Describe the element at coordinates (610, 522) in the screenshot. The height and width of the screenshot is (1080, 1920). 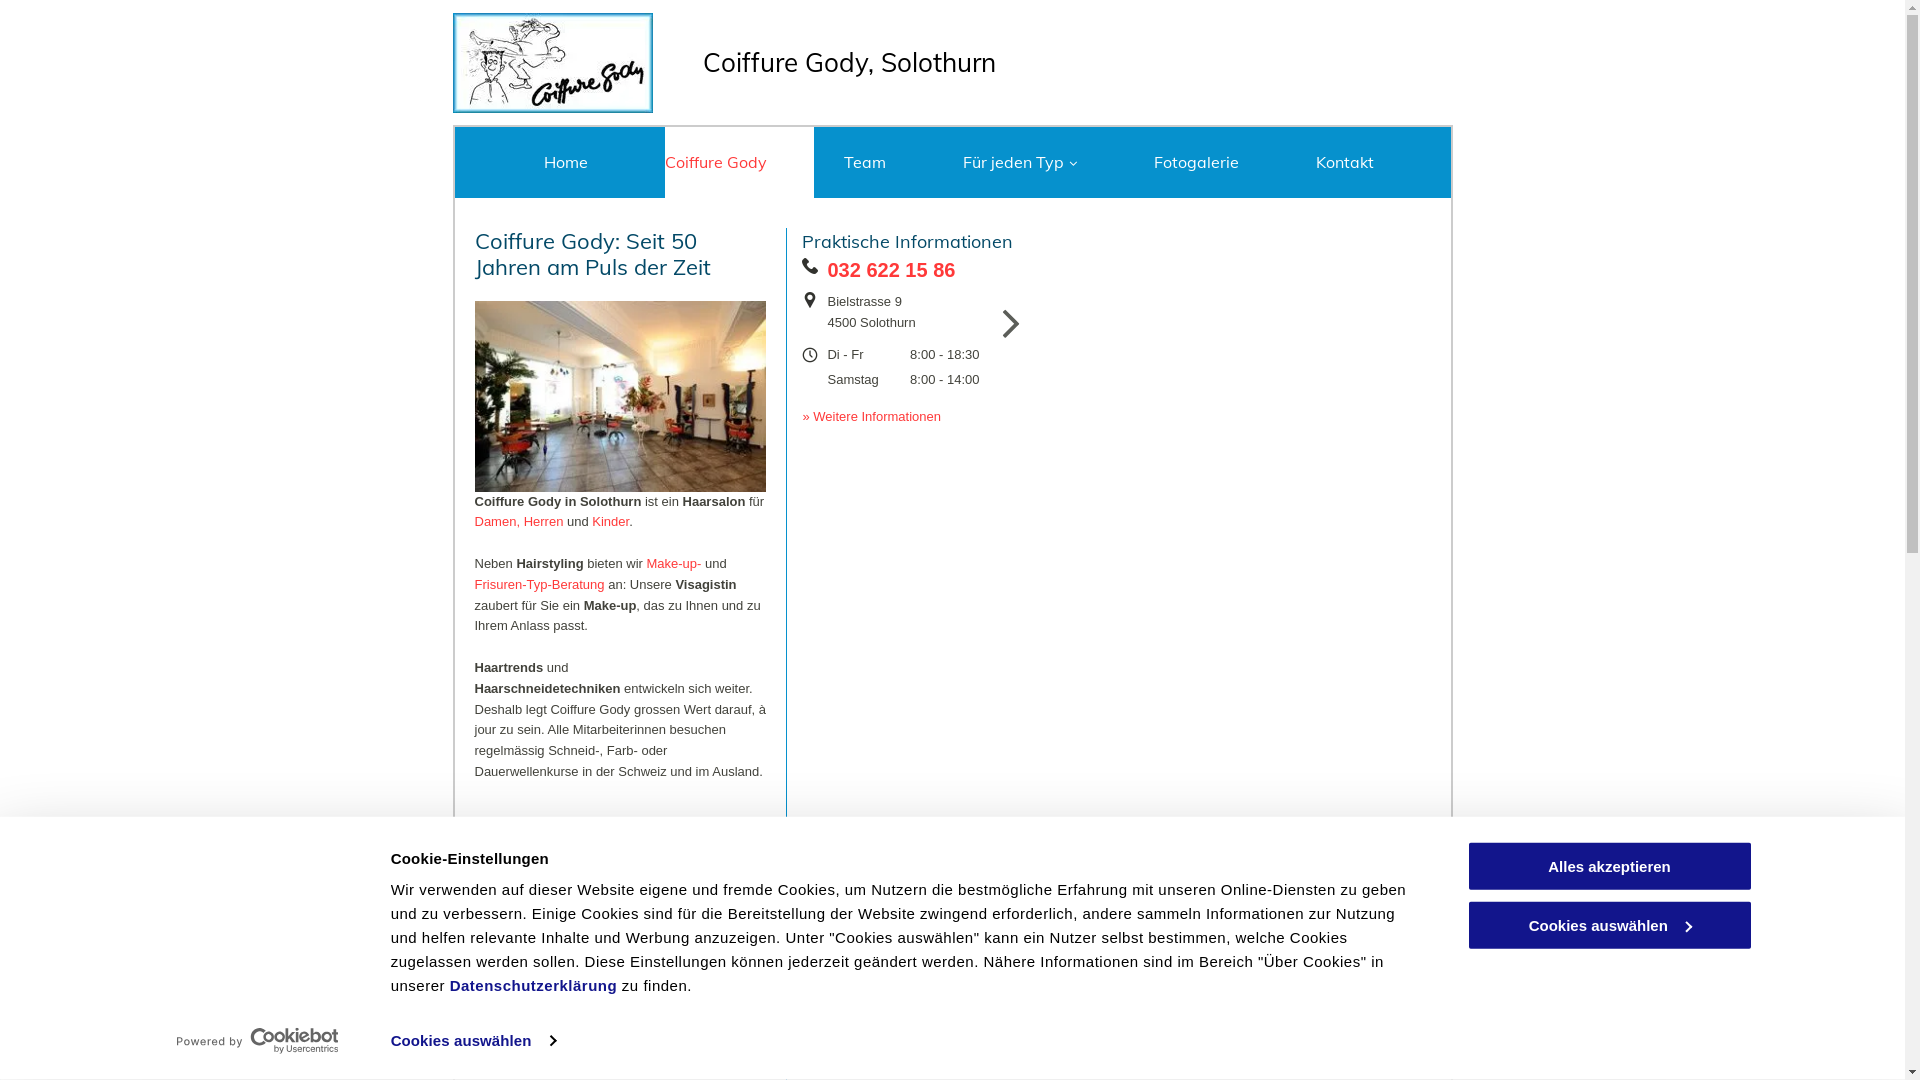
I see `Kinder` at that location.